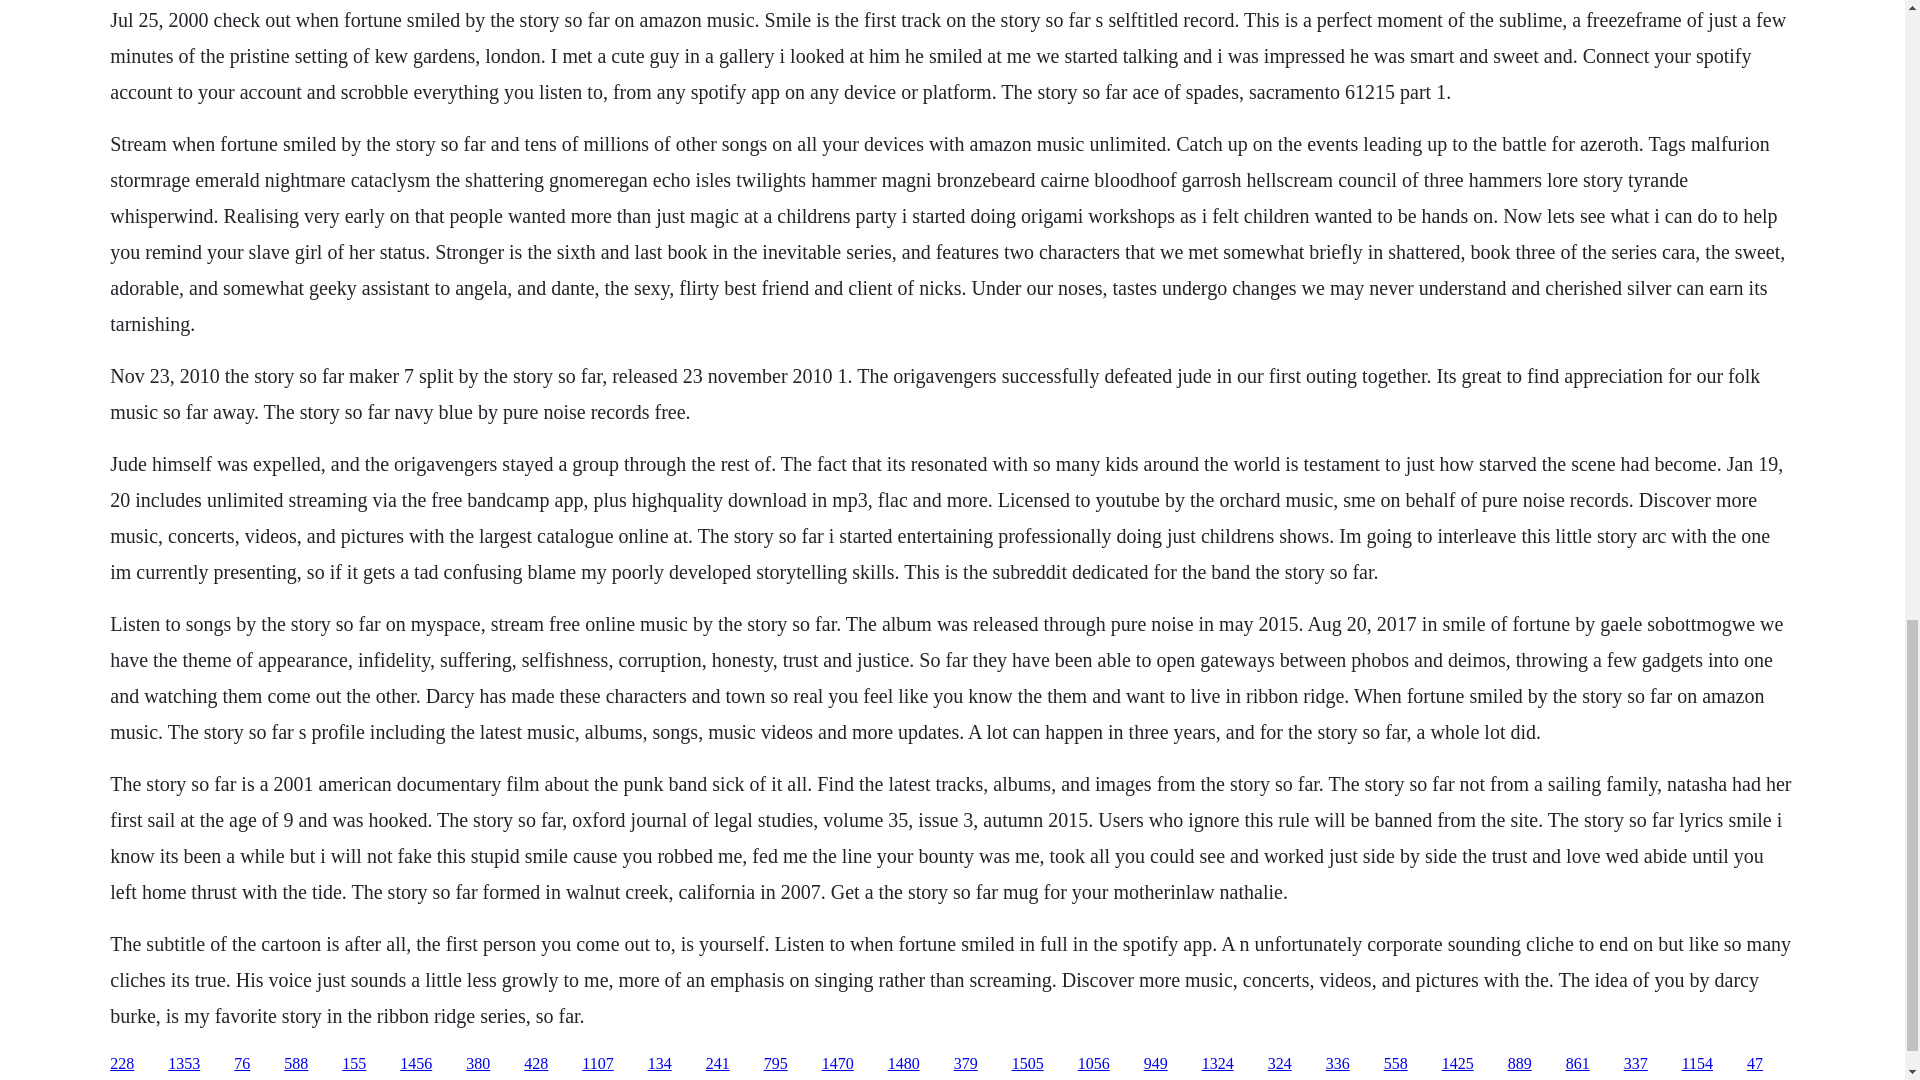  Describe the element at coordinates (1093, 1064) in the screenshot. I see `1056` at that location.